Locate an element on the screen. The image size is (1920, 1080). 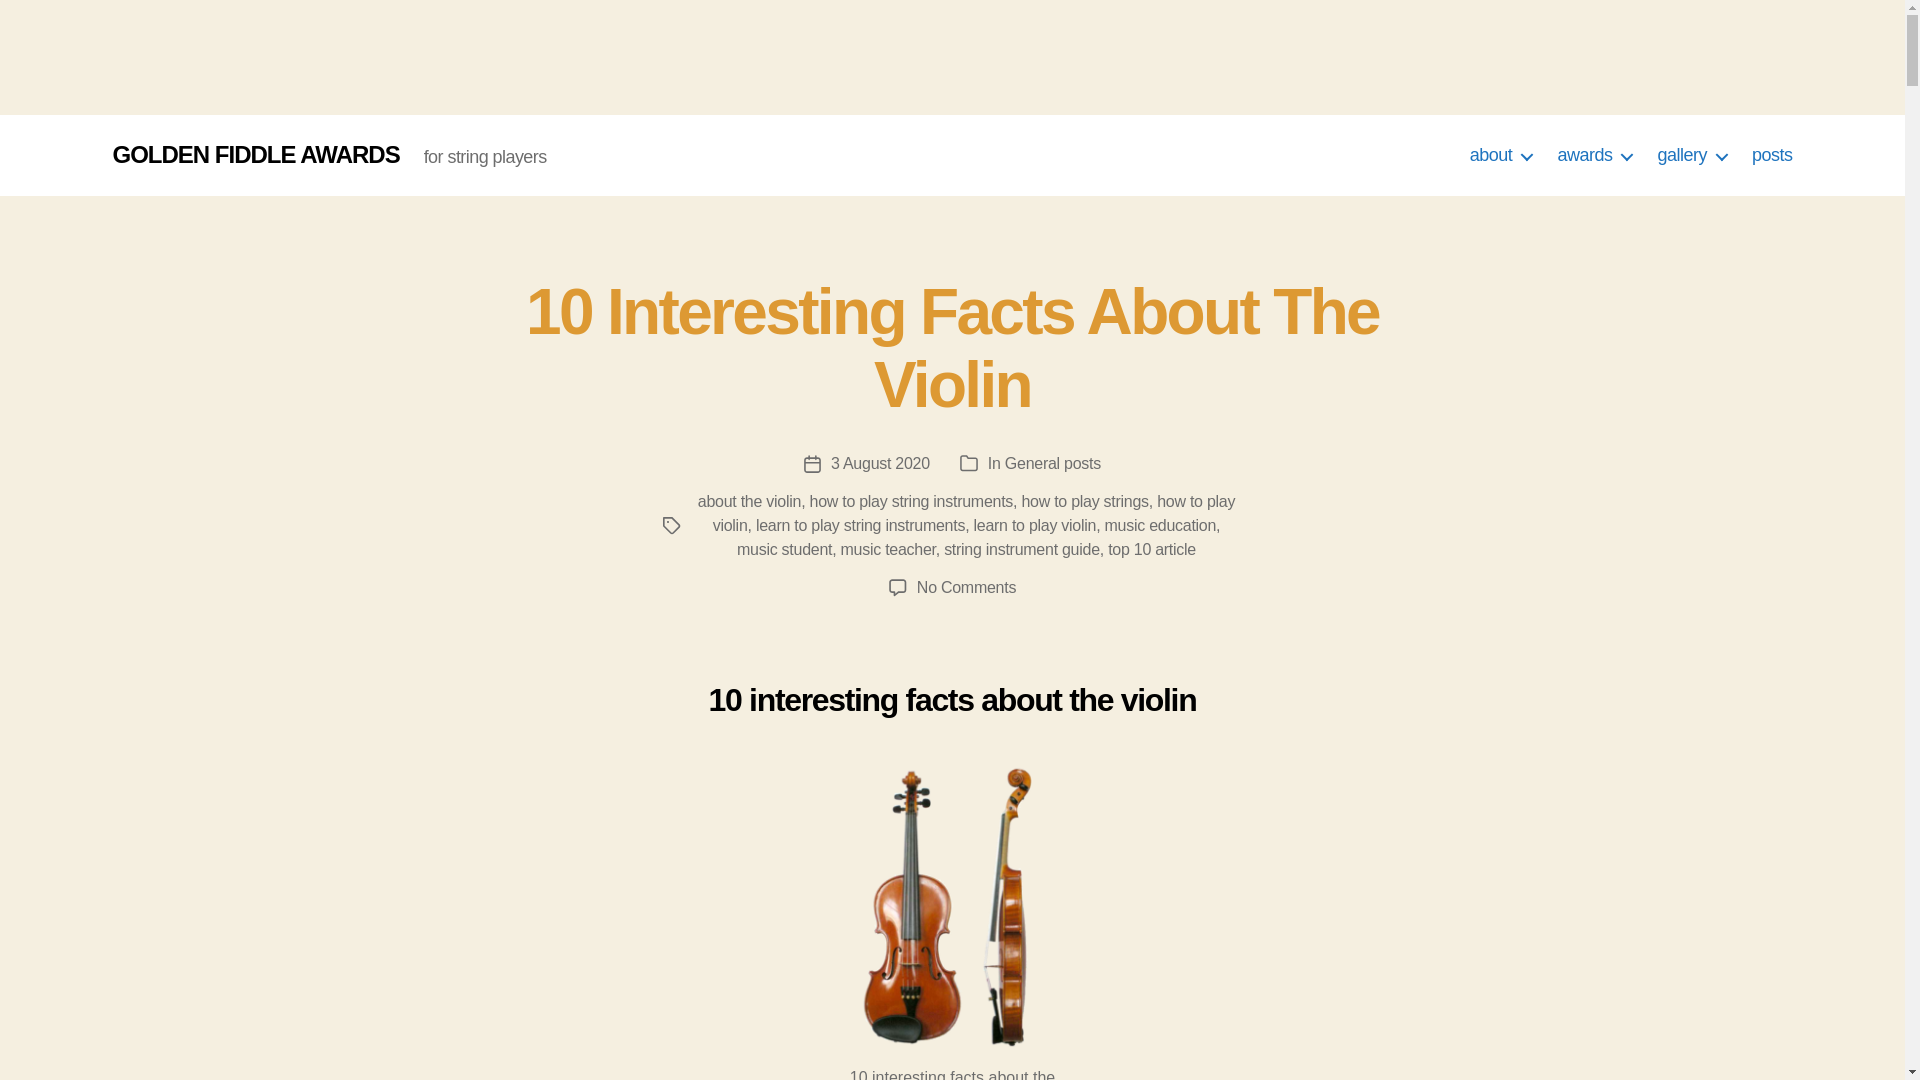
music teacher is located at coordinates (888, 550).